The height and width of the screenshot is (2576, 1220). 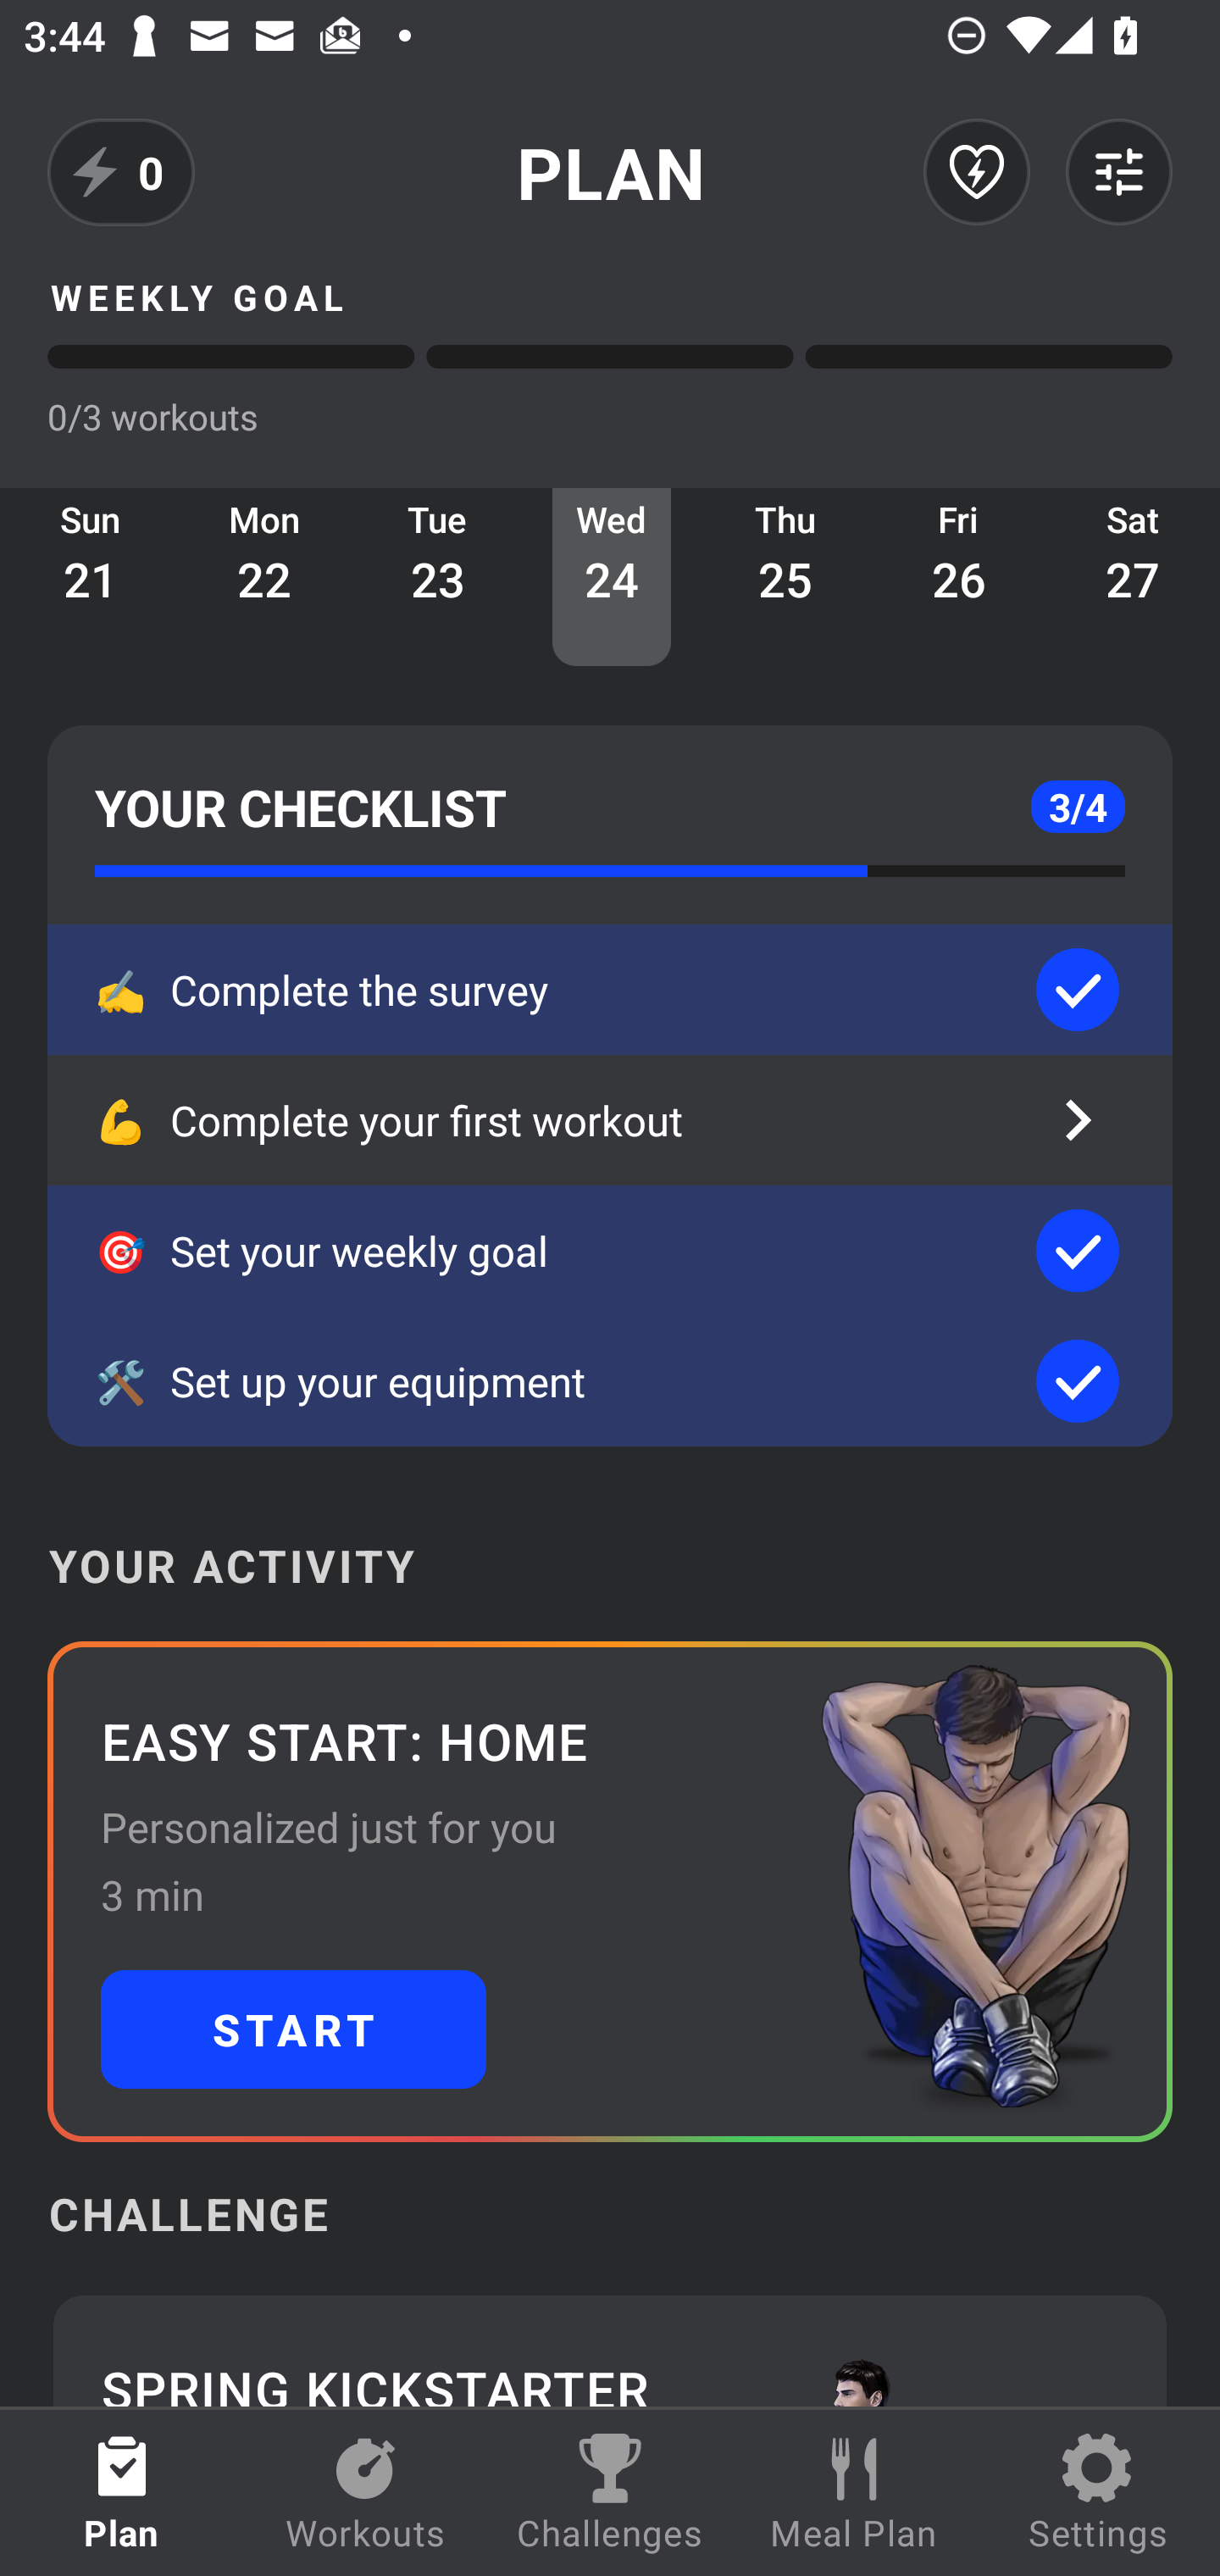 I want to click on  Settings , so click(x=1098, y=2493).